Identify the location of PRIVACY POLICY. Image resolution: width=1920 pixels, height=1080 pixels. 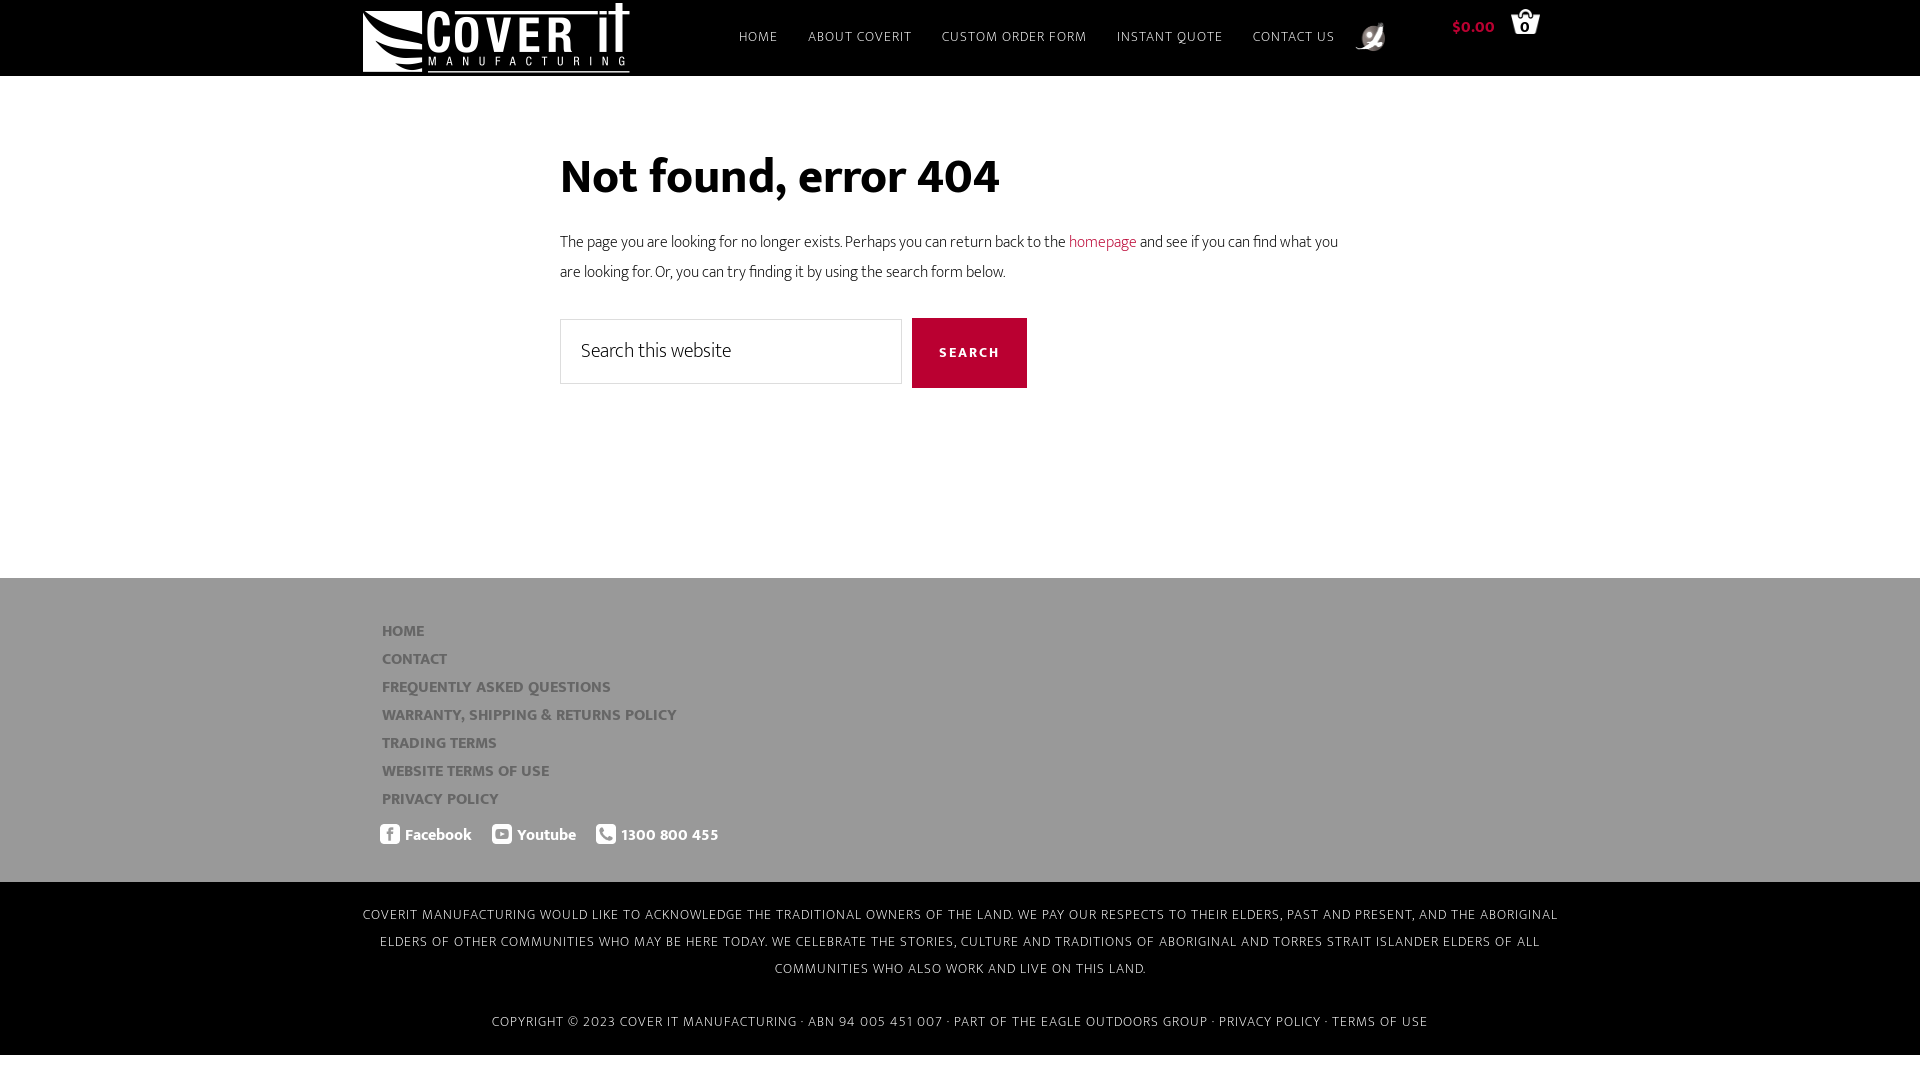
(440, 800).